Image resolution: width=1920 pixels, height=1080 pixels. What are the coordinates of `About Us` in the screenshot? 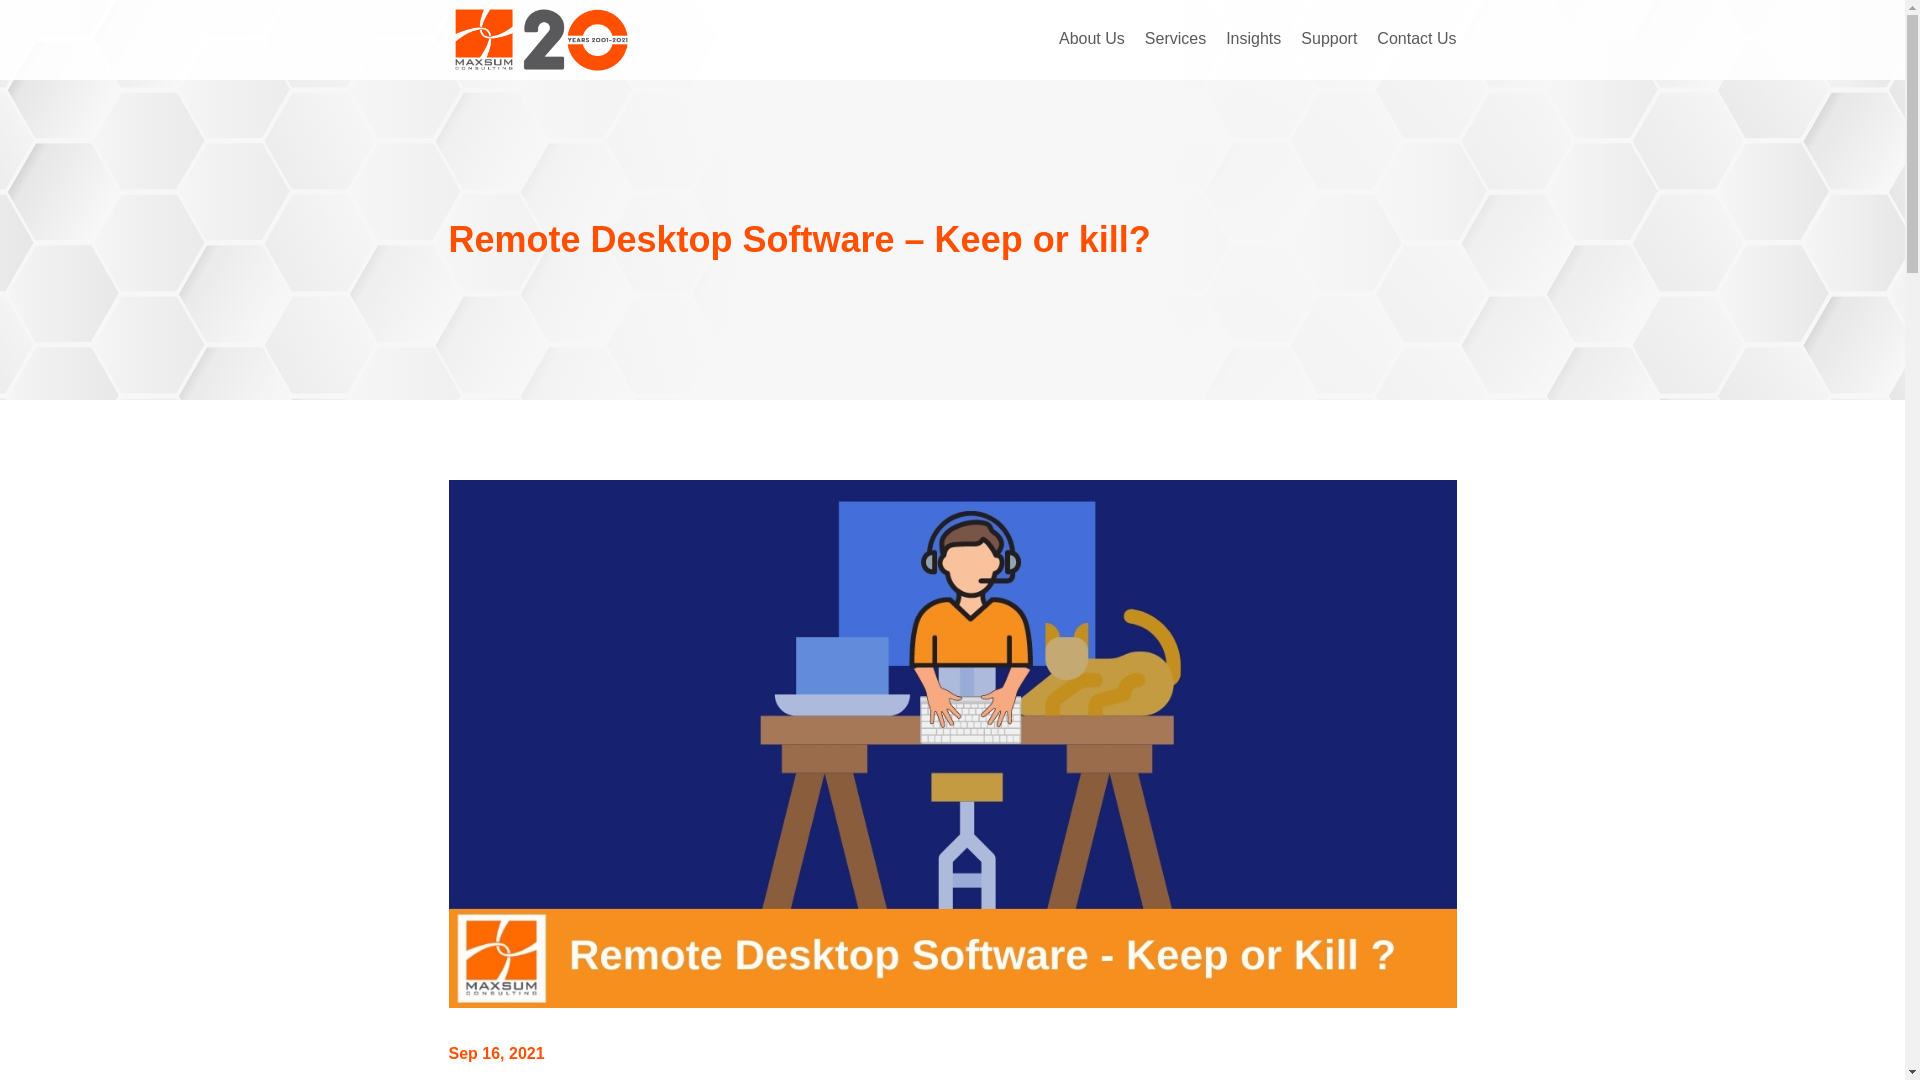 It's located at (1092, 40).